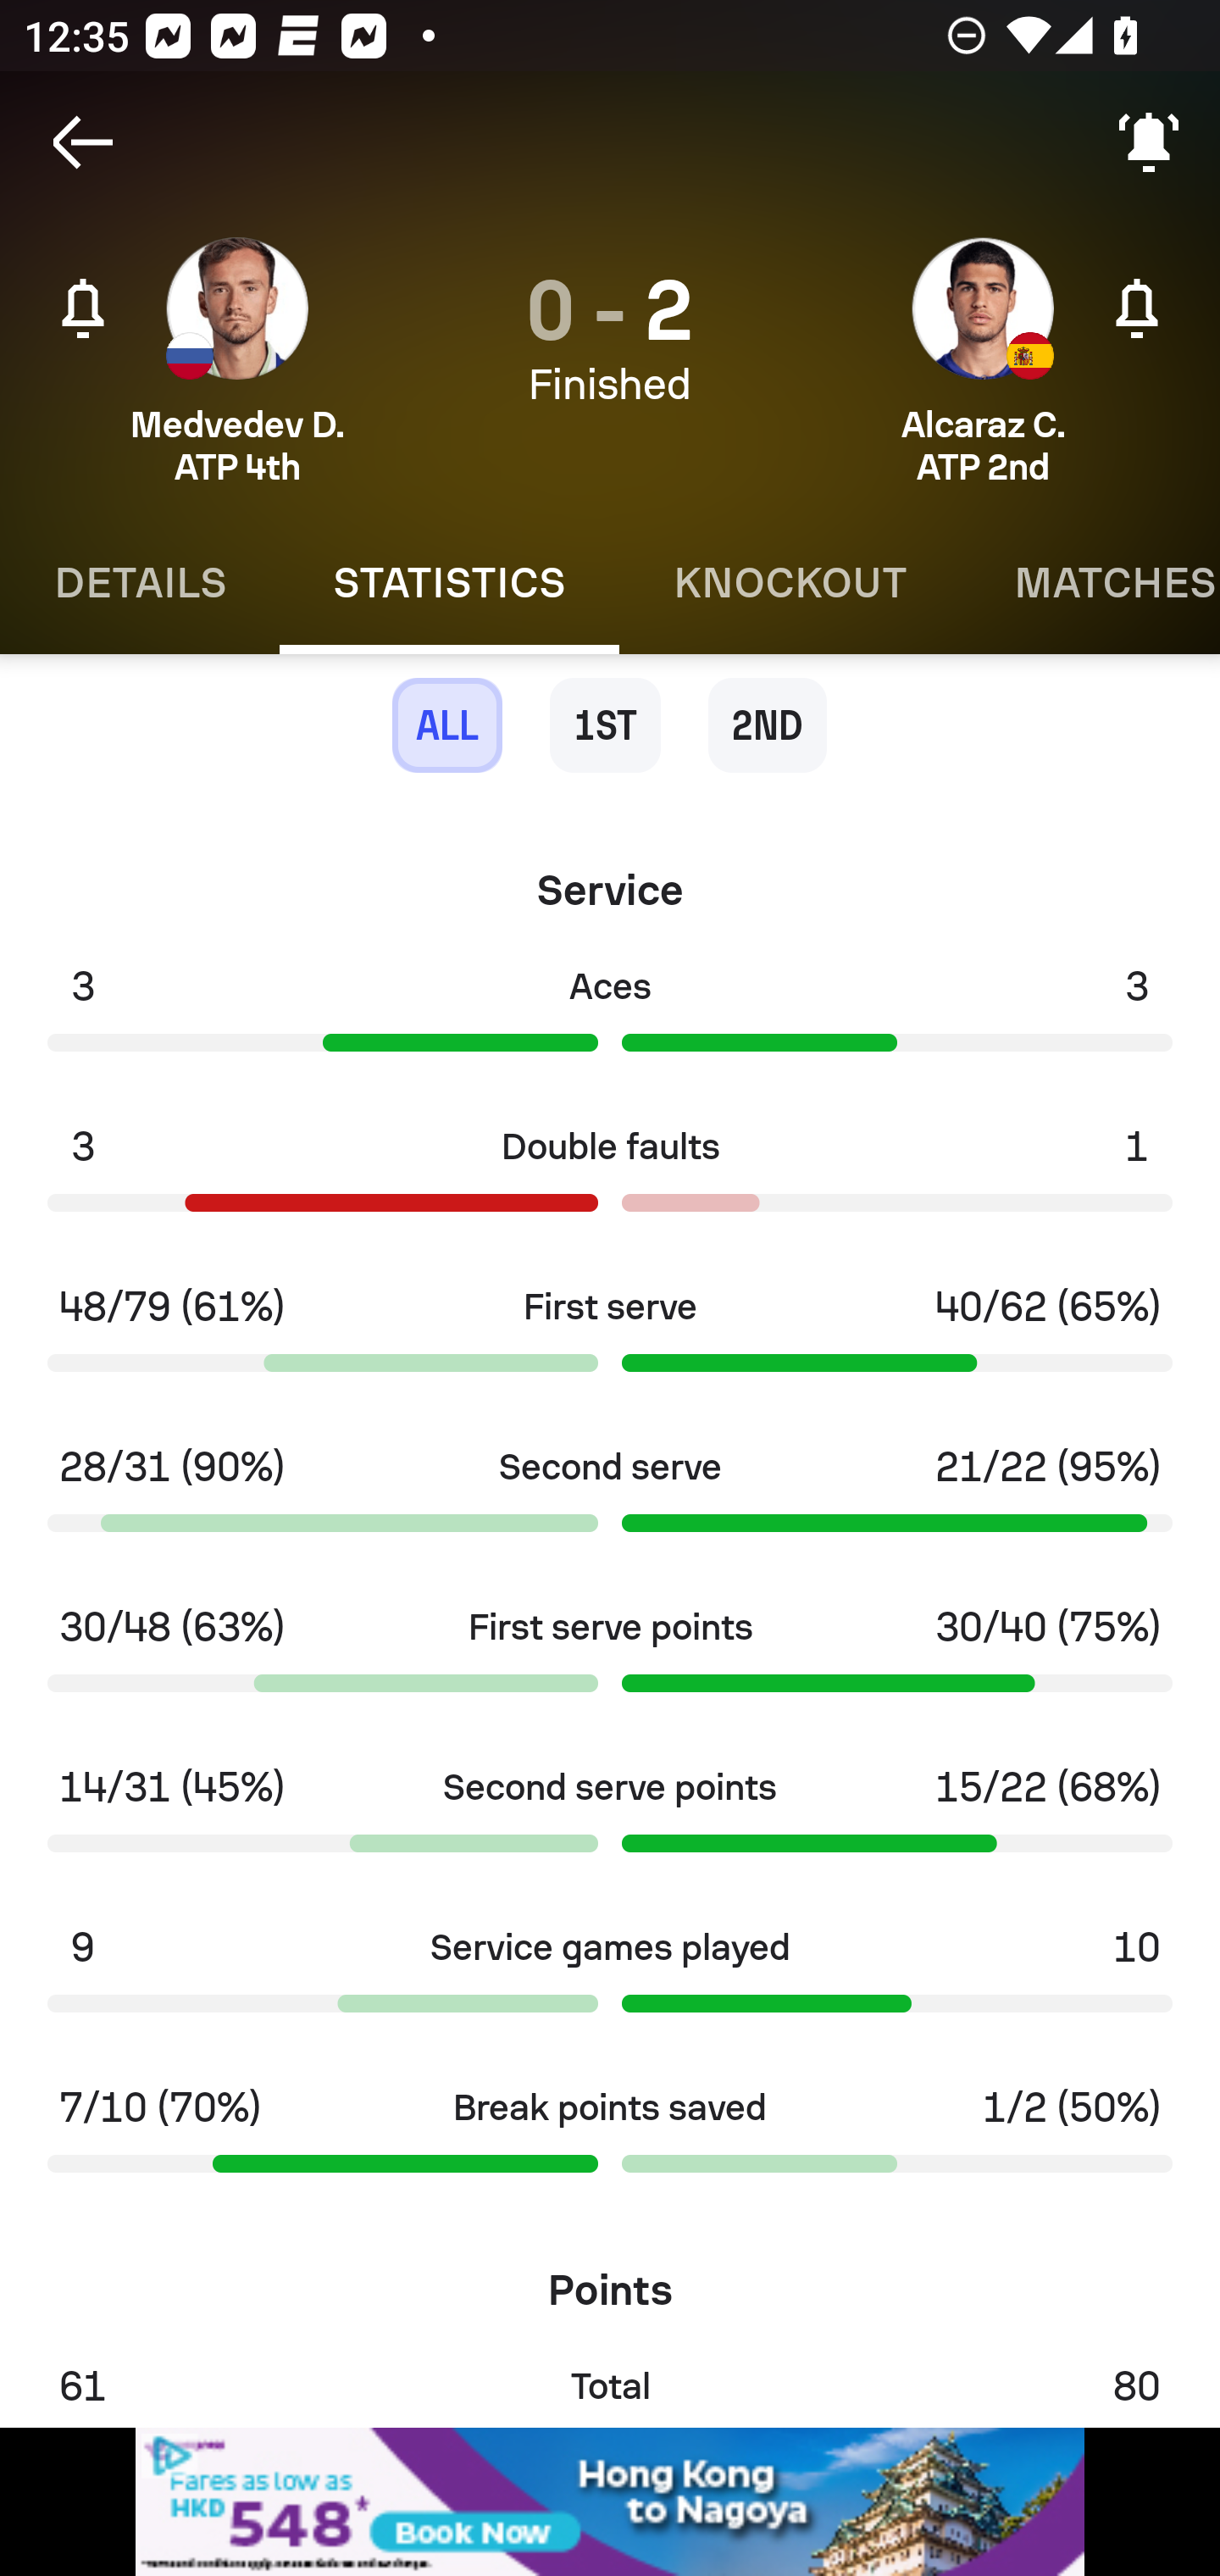 This screenshot has height=2576, width=1220. Describe the element at coordinates (610, 2501) in the screenshot. I see `wi46309w_320x50` at that location.